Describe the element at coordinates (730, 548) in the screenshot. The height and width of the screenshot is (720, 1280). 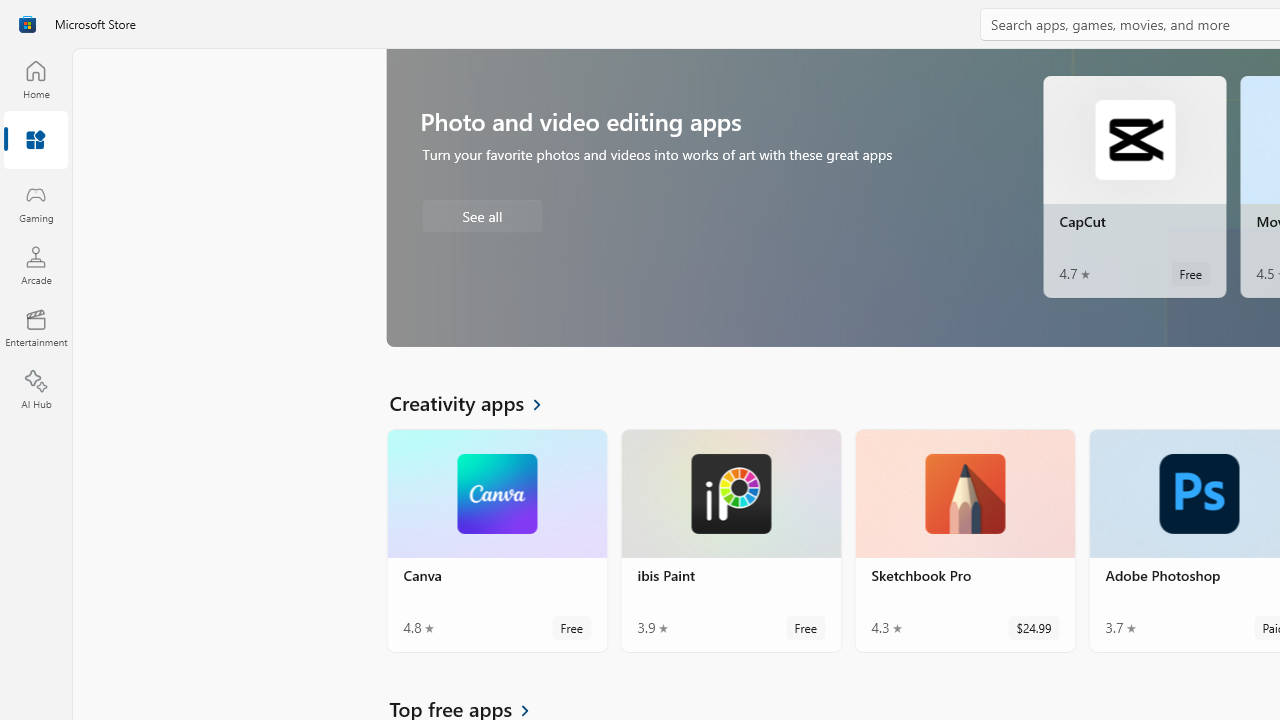
I see `ibis Paint. Average rating of 3.9 out of five stars. Free  ` at that location.